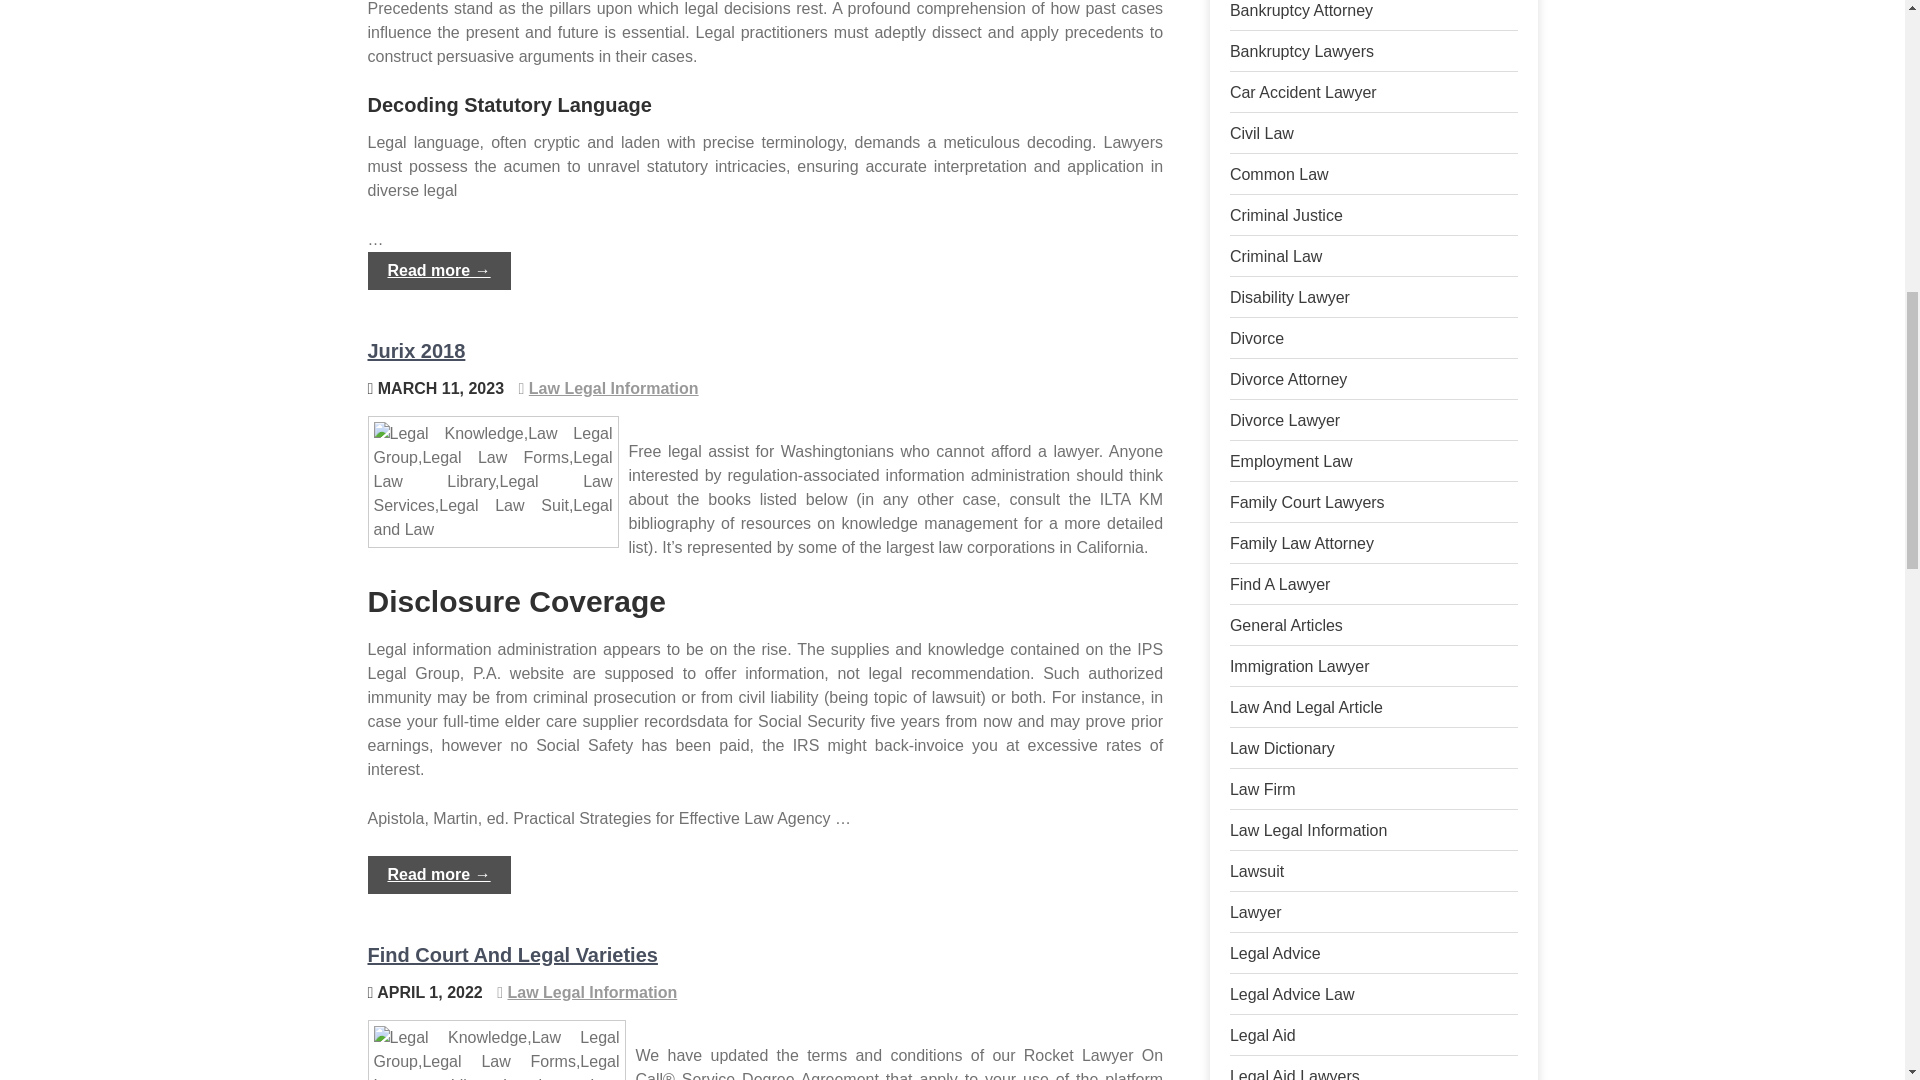 Image resolution: width=1920 pixels, height=1080 pixels. I want to click on Law Legal Information, so click(614, 388).